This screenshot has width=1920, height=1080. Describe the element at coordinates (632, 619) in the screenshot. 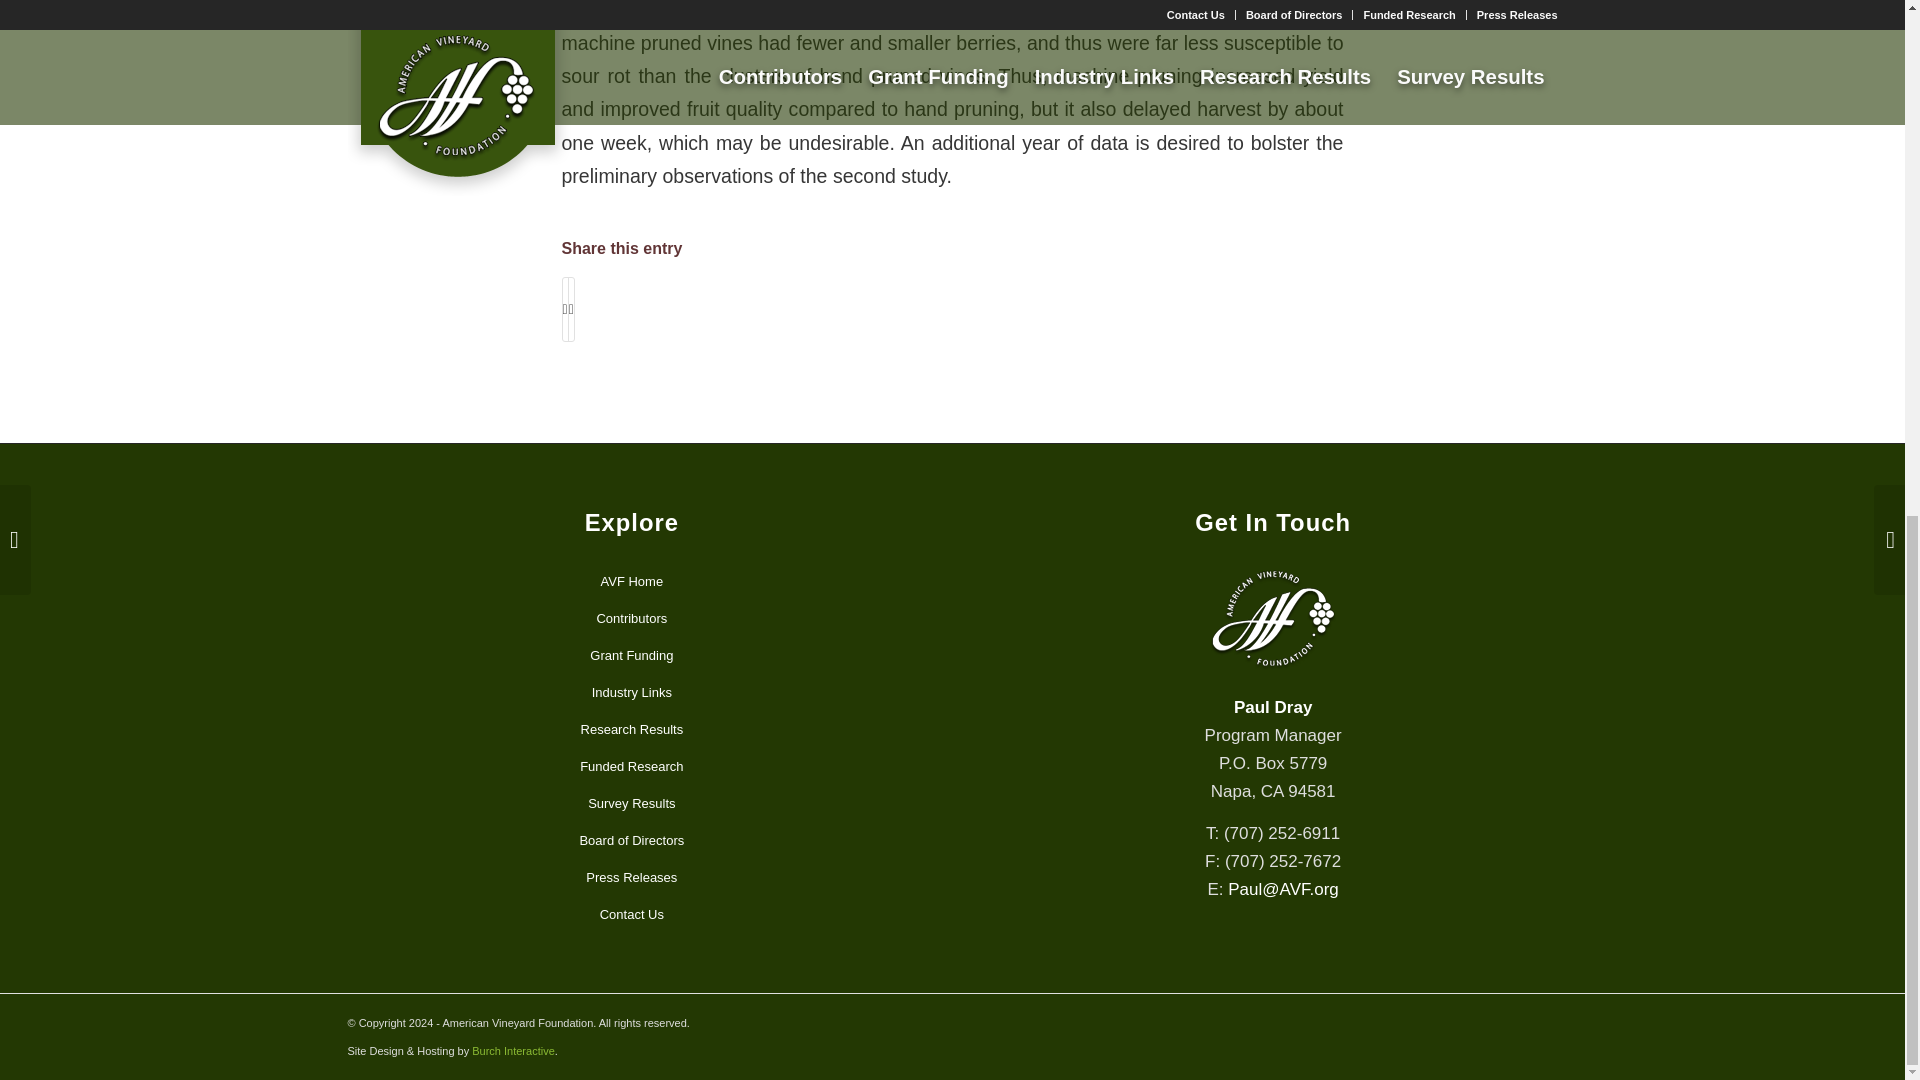

I see `Contributors to AVF` at that location.